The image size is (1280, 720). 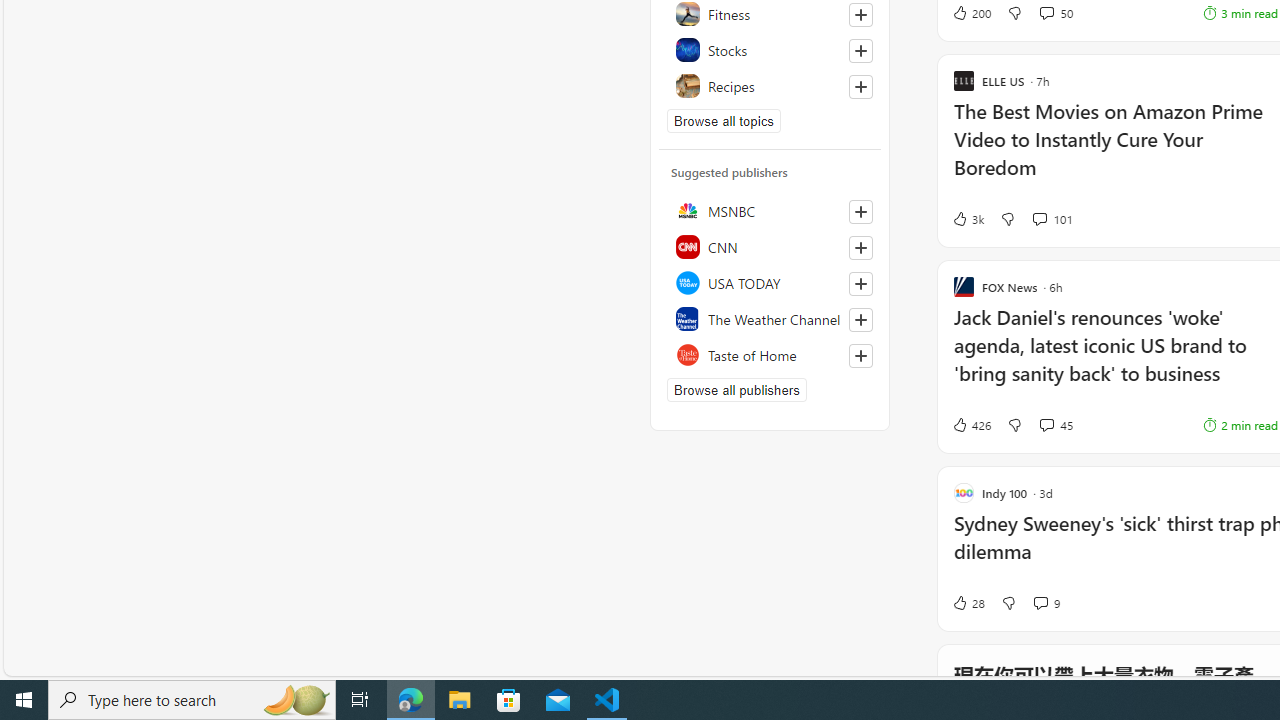 What do you see at coordinates (770, 210) in the screenshot?
I see `MSNBC` at bounding box center [770, 210].